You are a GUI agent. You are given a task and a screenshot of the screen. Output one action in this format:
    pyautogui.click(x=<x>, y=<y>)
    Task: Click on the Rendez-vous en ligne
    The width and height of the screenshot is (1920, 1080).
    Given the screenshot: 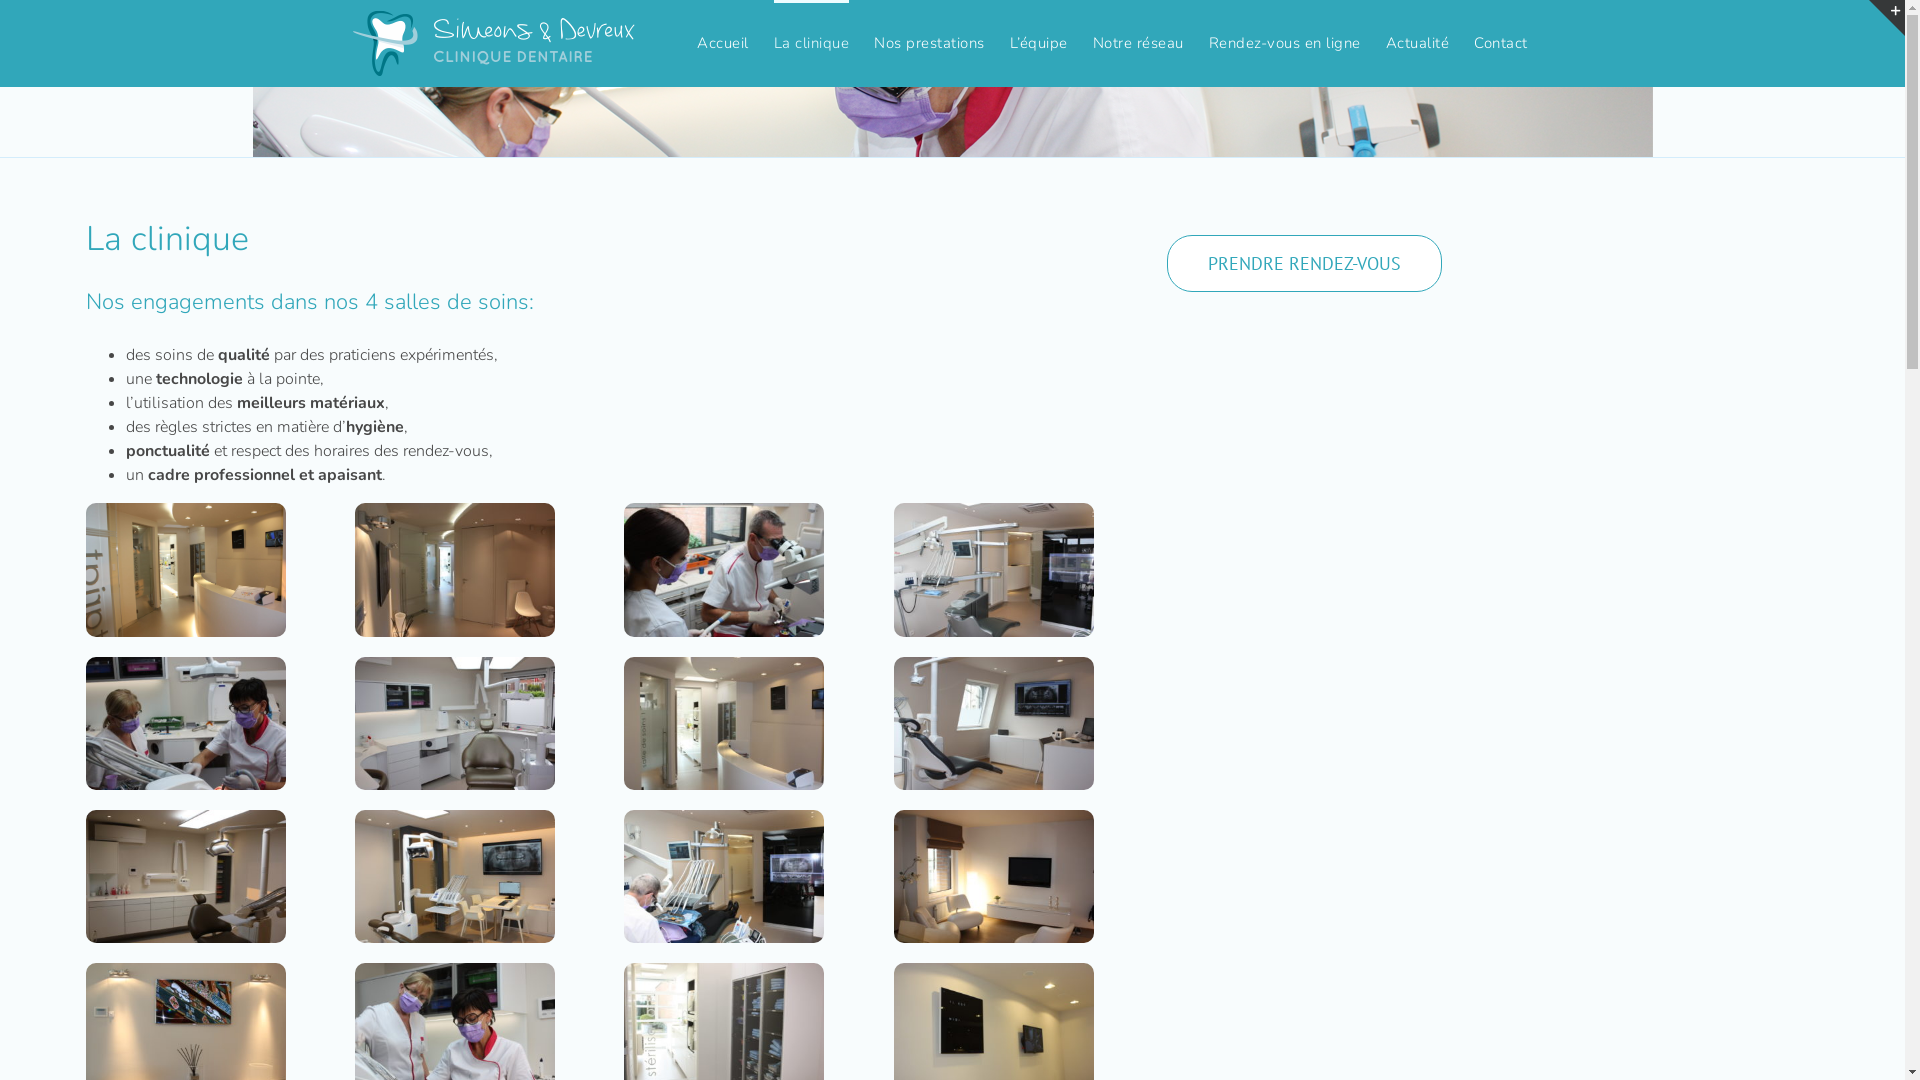 What is the action you would take?
    pyautogui.click(x=1284, y=42)
    